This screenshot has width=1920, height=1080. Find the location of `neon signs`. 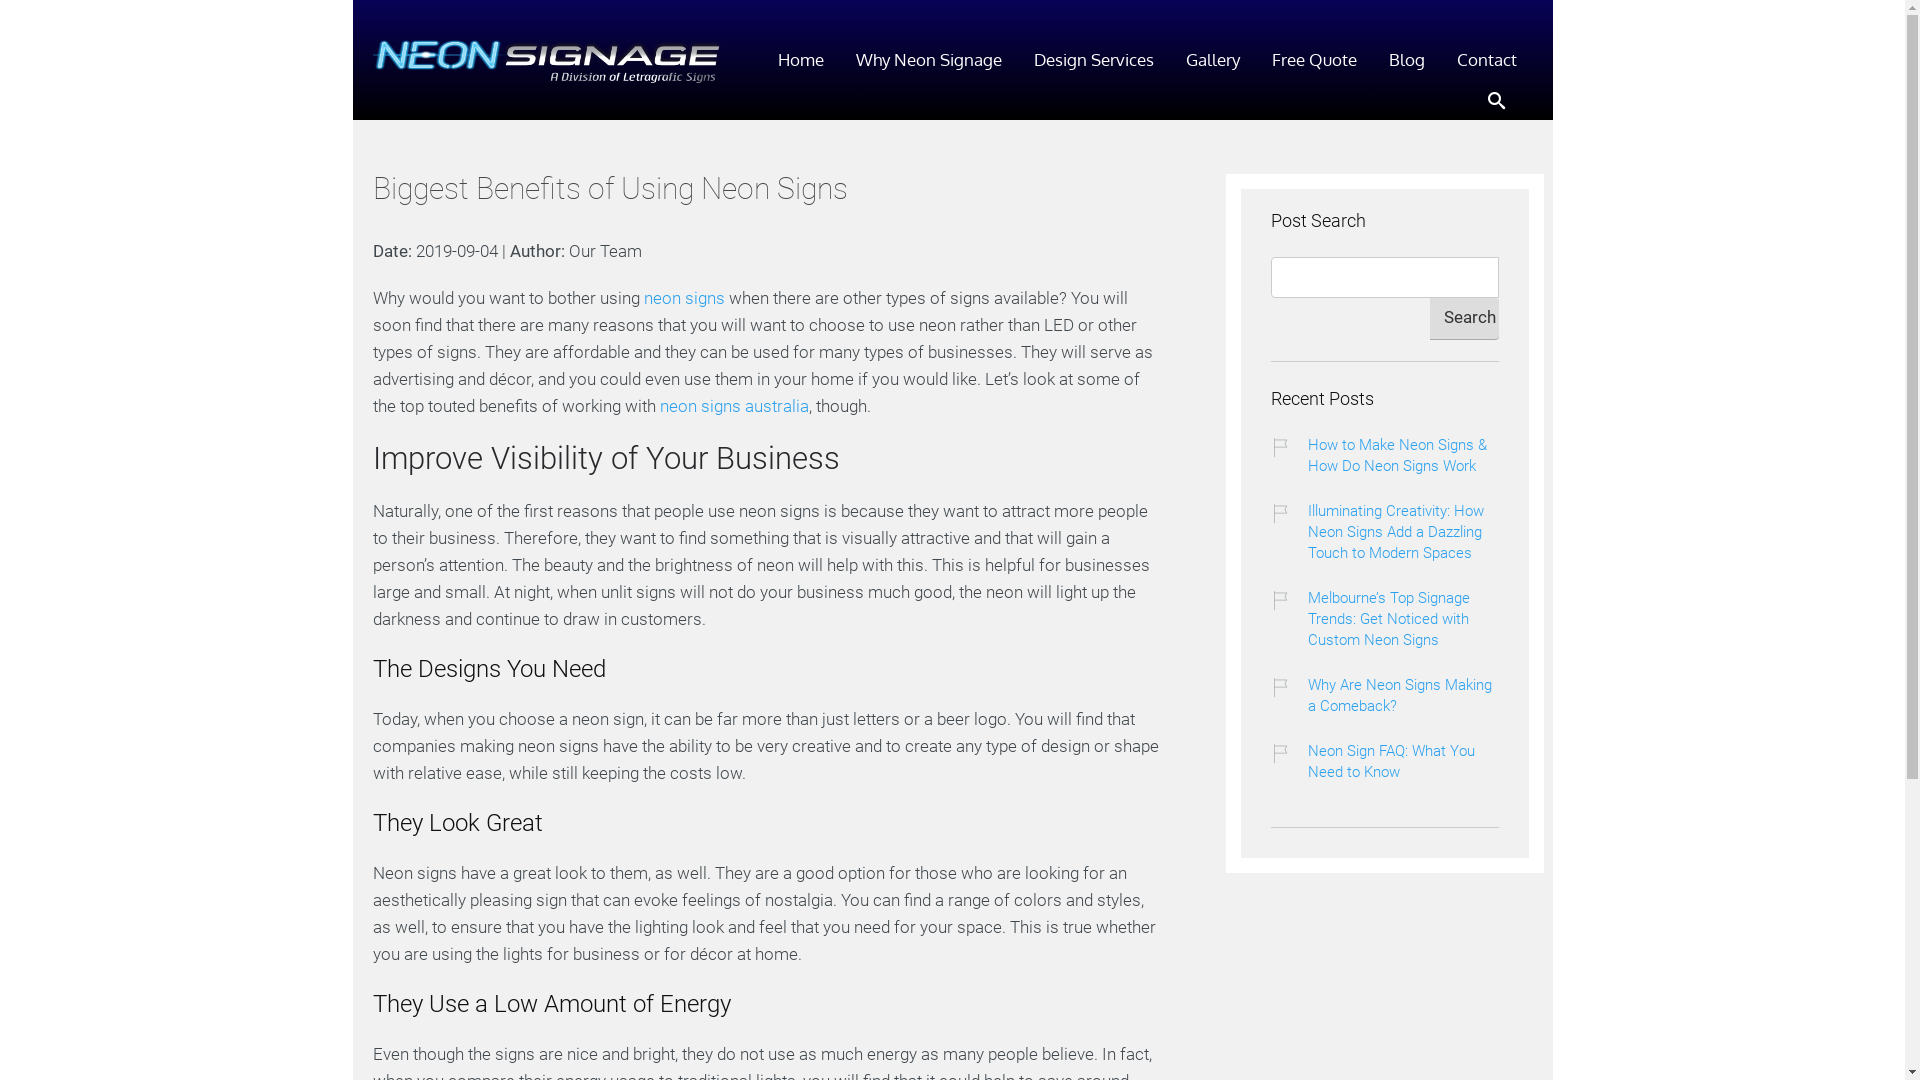

neon signs is located at coordinates (684, 298).